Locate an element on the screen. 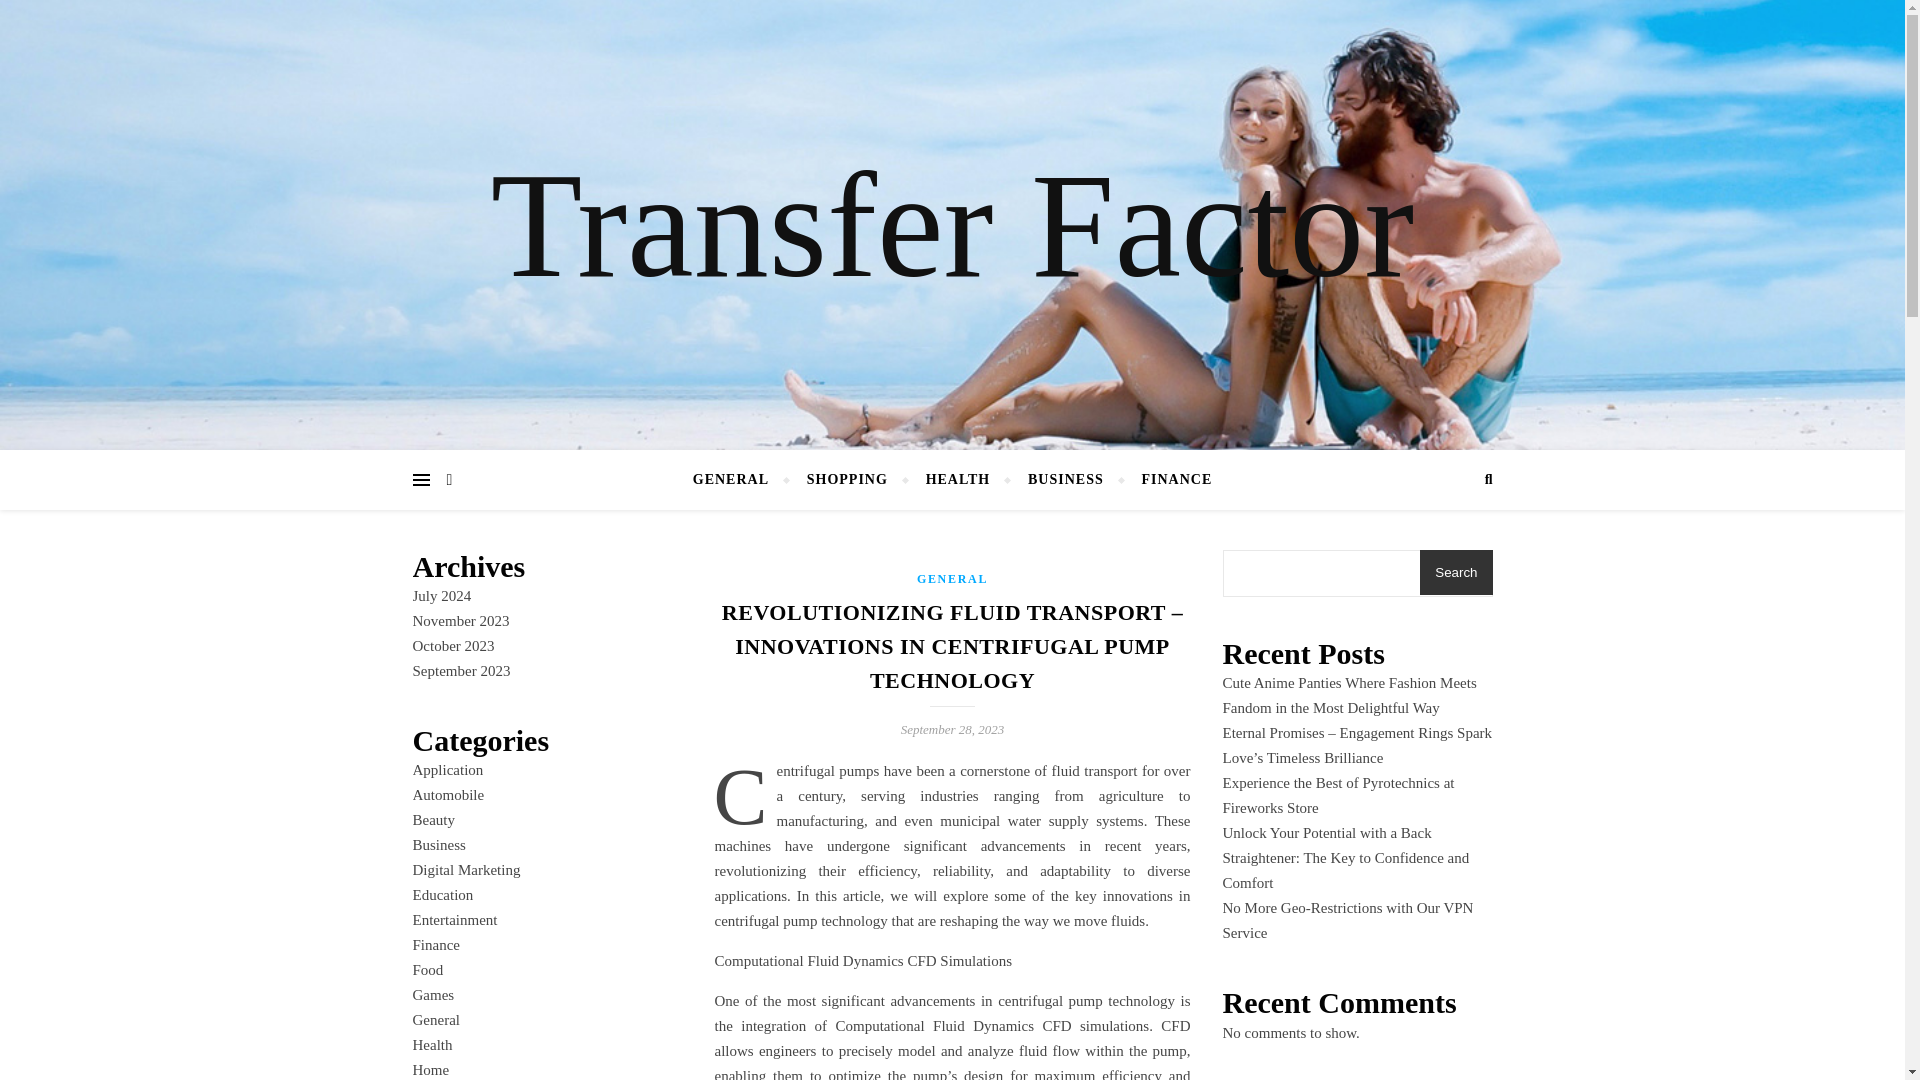 The image size is (1920, 1080). Home is located at coordinates (430, 1069).